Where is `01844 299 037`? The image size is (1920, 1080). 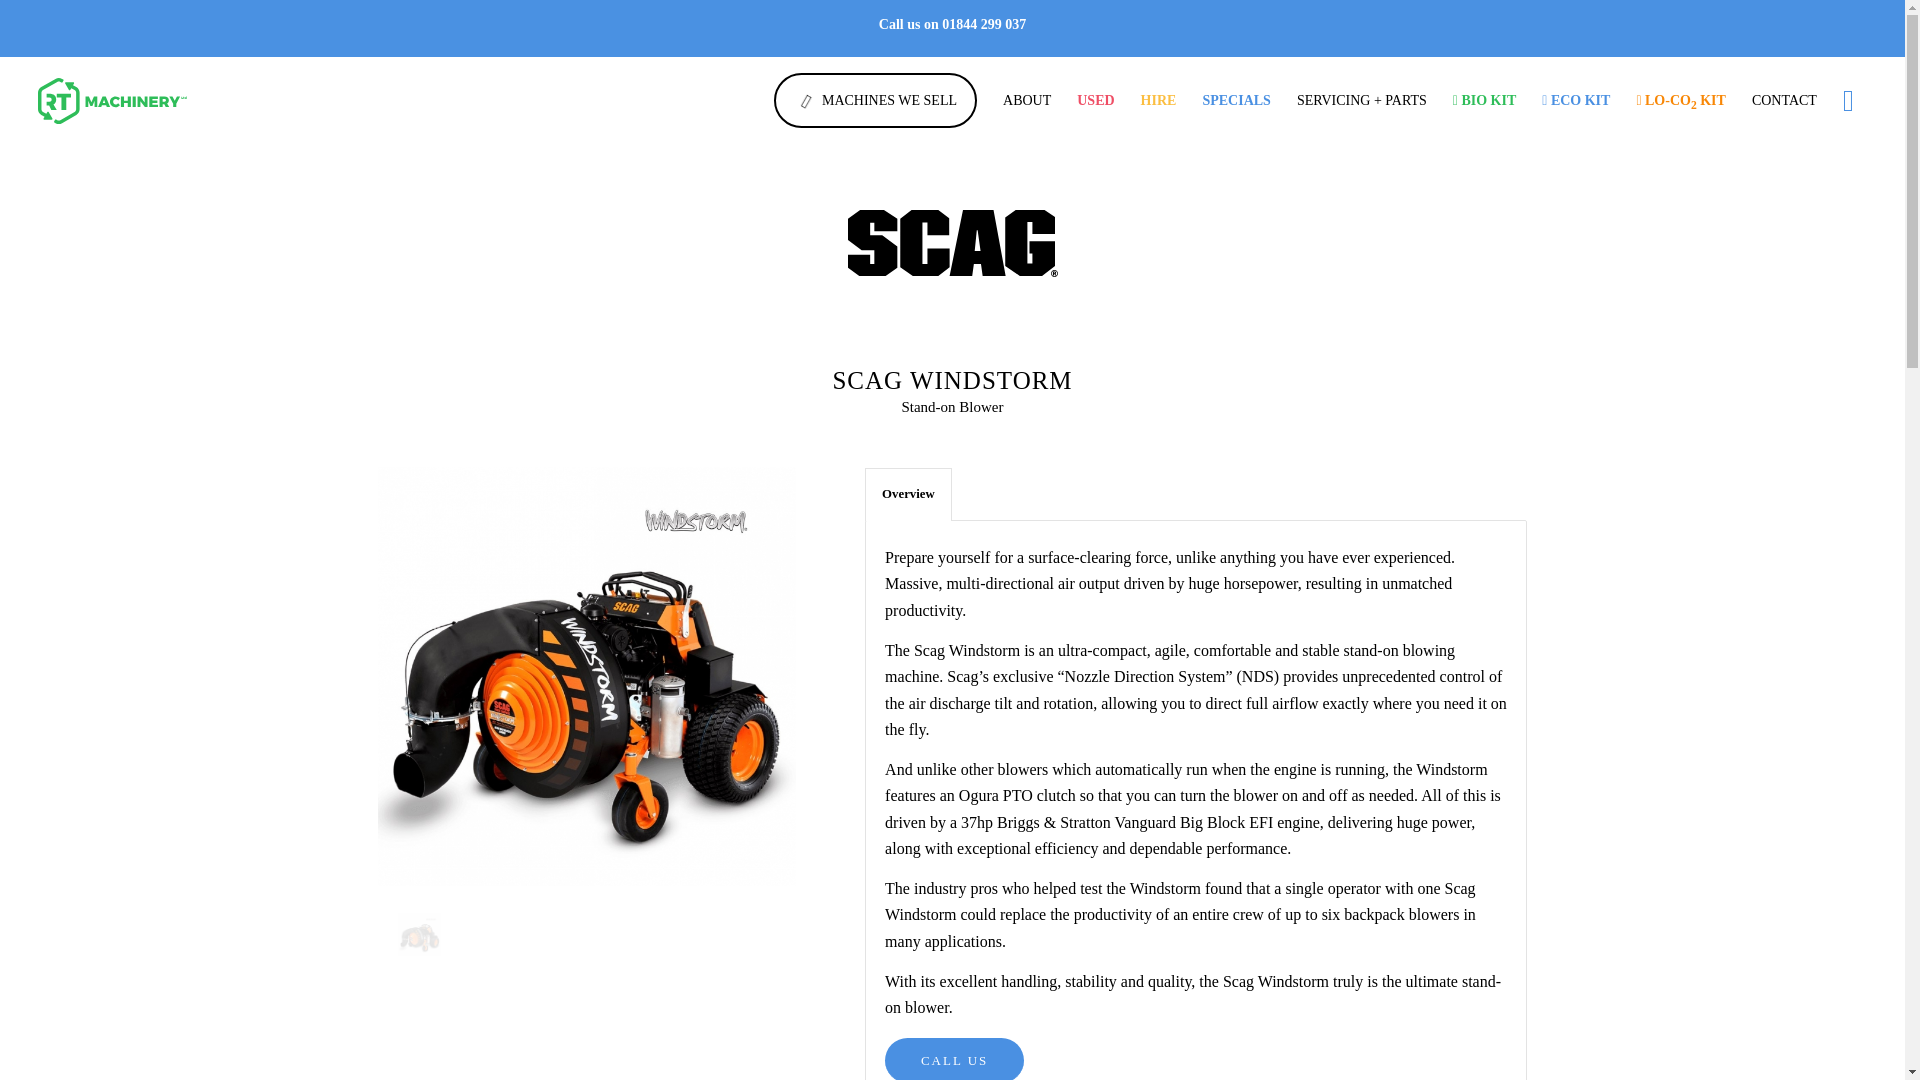 01844 299 037 is located at coordinates (984, 24).